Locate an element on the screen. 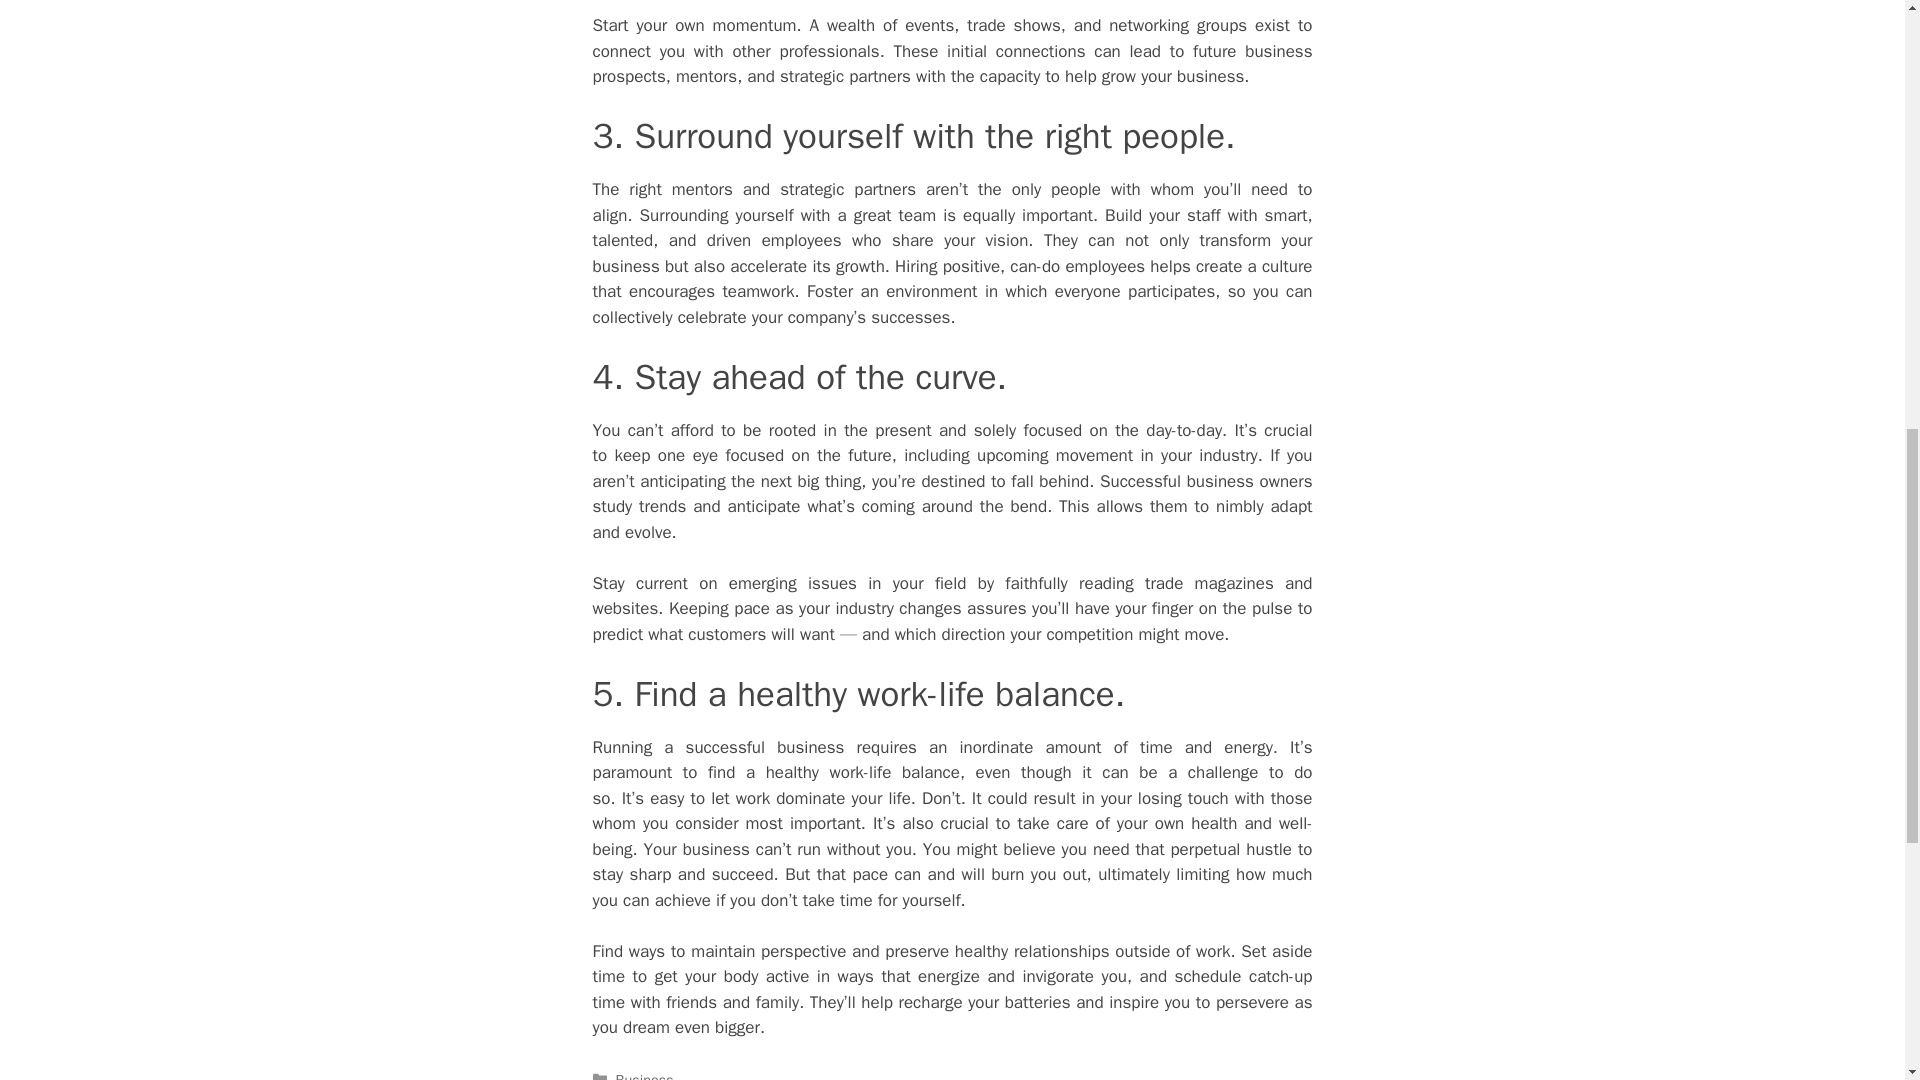 This screenshot has height=1080, width=1920. Business is located at coordinates (644, 1076).